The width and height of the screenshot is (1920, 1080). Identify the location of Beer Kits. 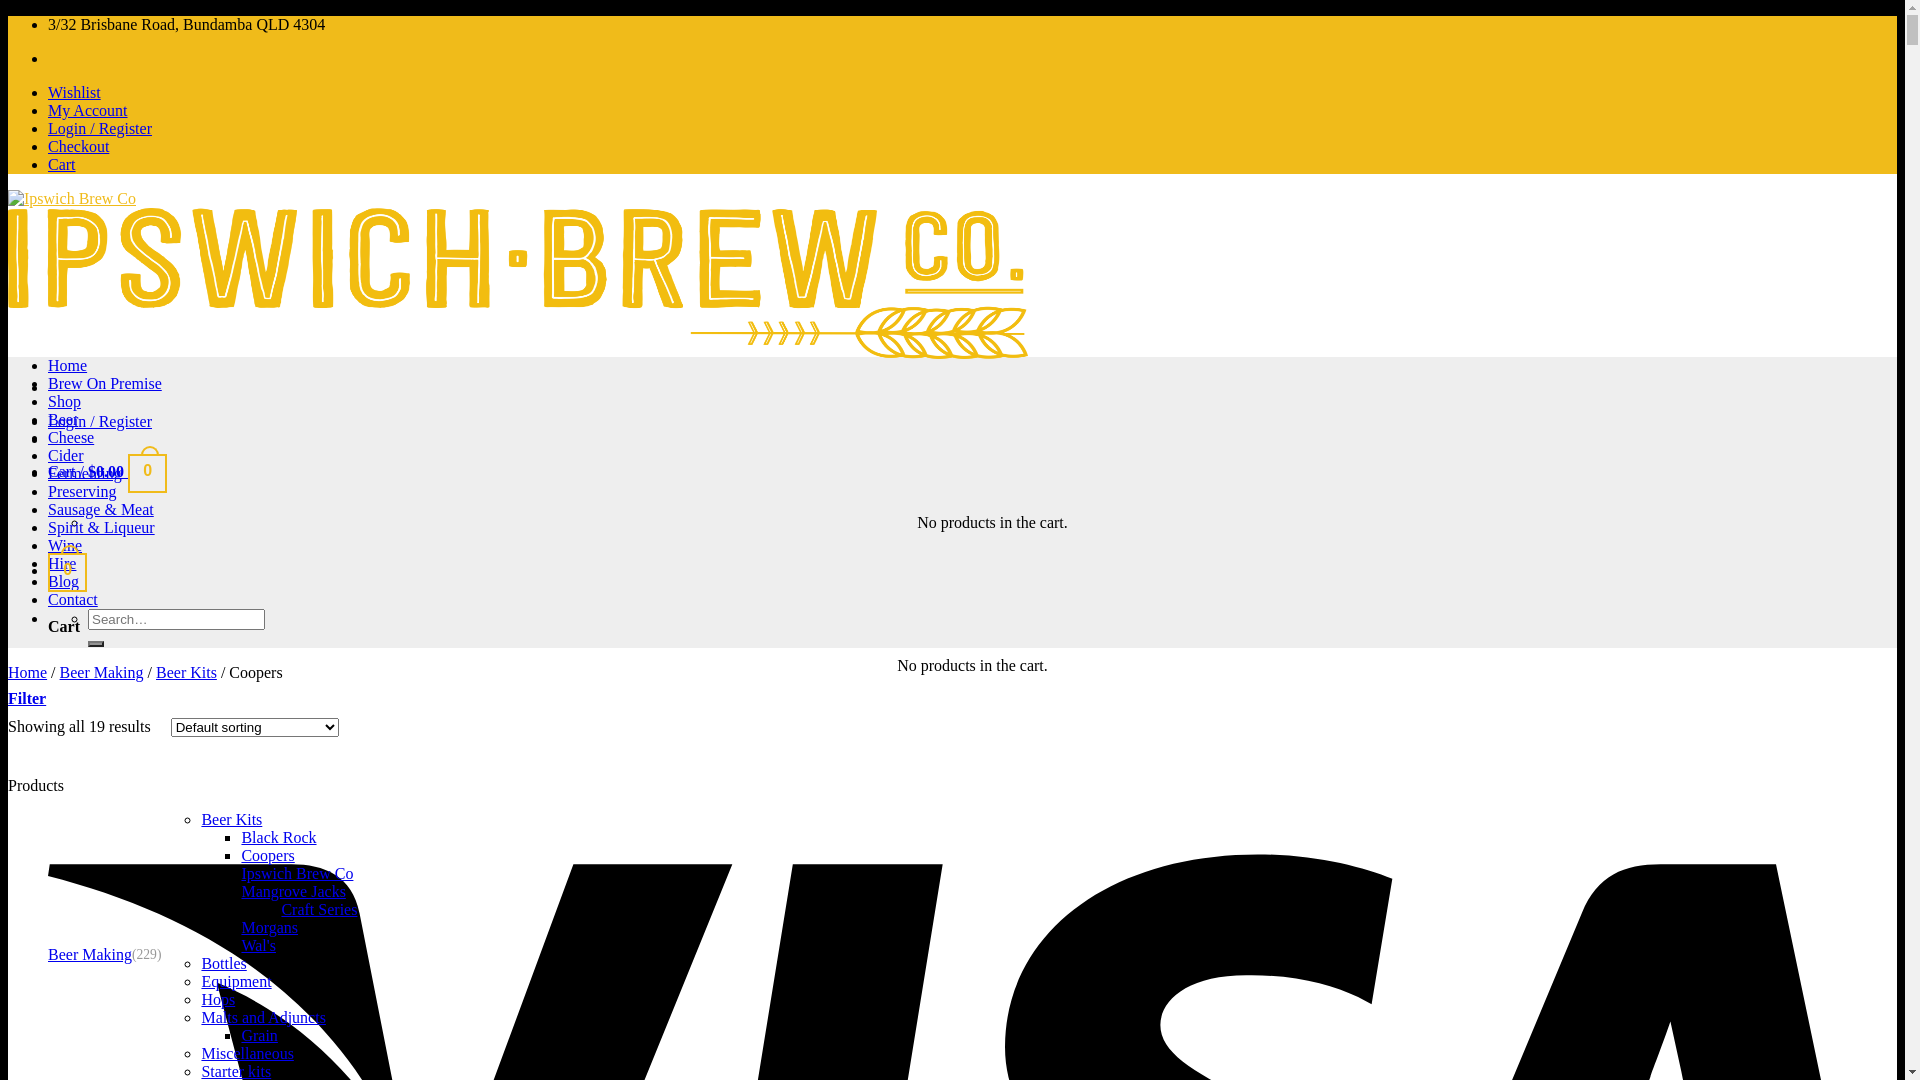
(186, 672).